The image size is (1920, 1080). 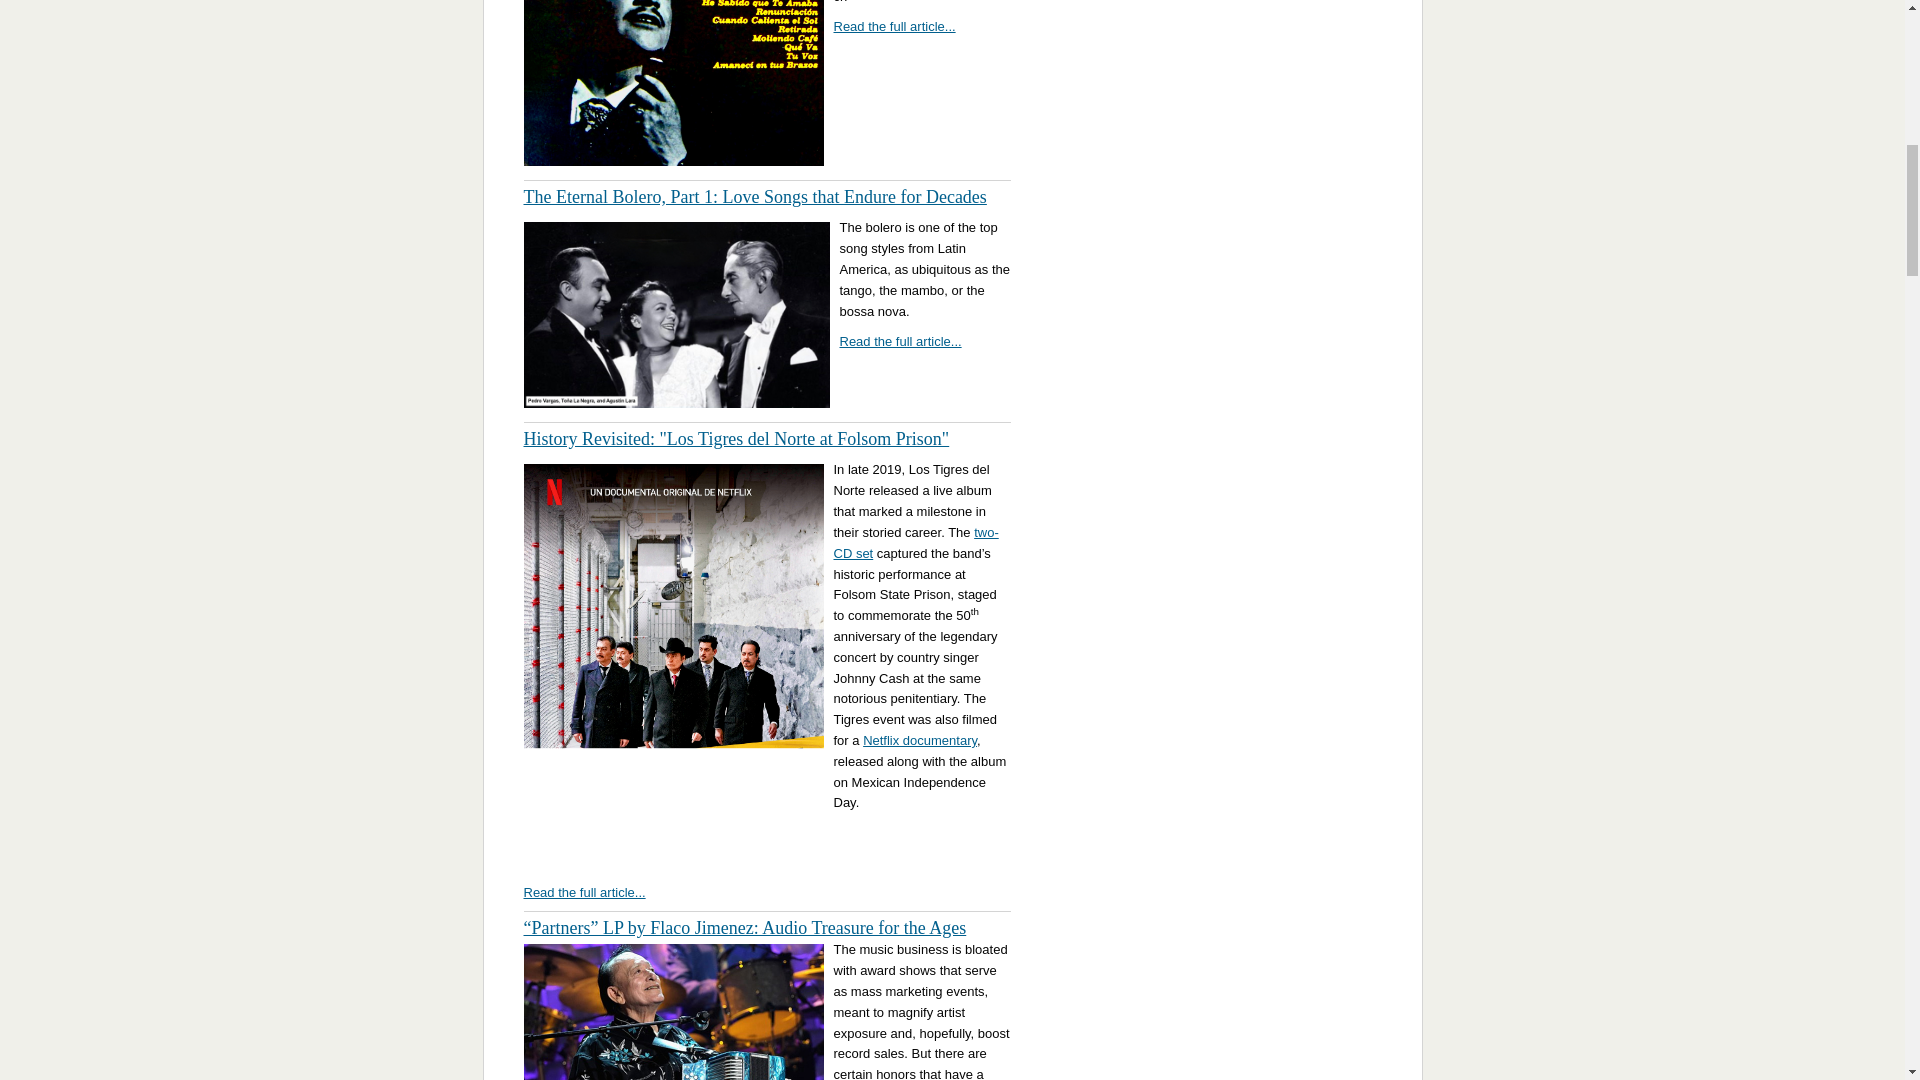 What do you see at coordinates (737, 438) in the screenshot?
I see `History Revisited: "Los Tigres del Norte at Folsom Prison"` at bounding box center [737, 438].